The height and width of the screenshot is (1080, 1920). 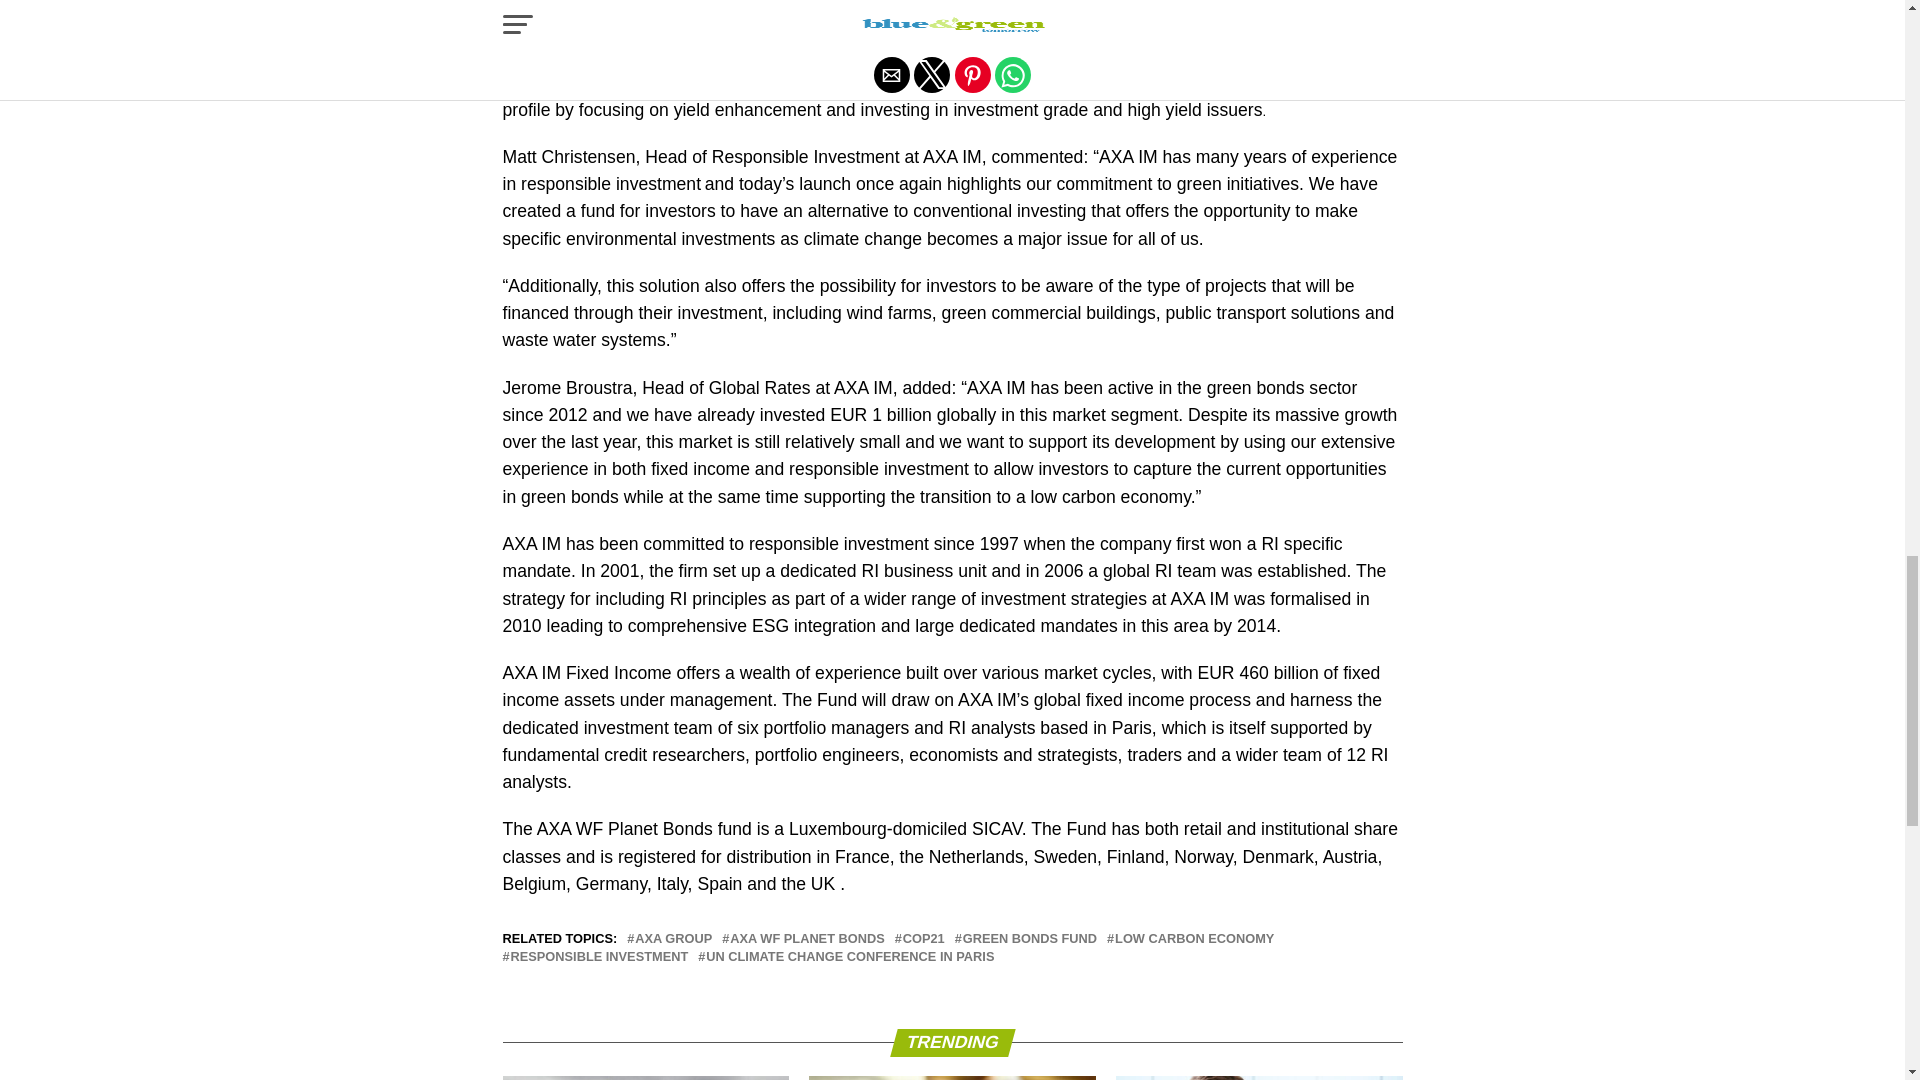 I want to click on AXA WF PLANET BONDS, so click(x=807, y=940).